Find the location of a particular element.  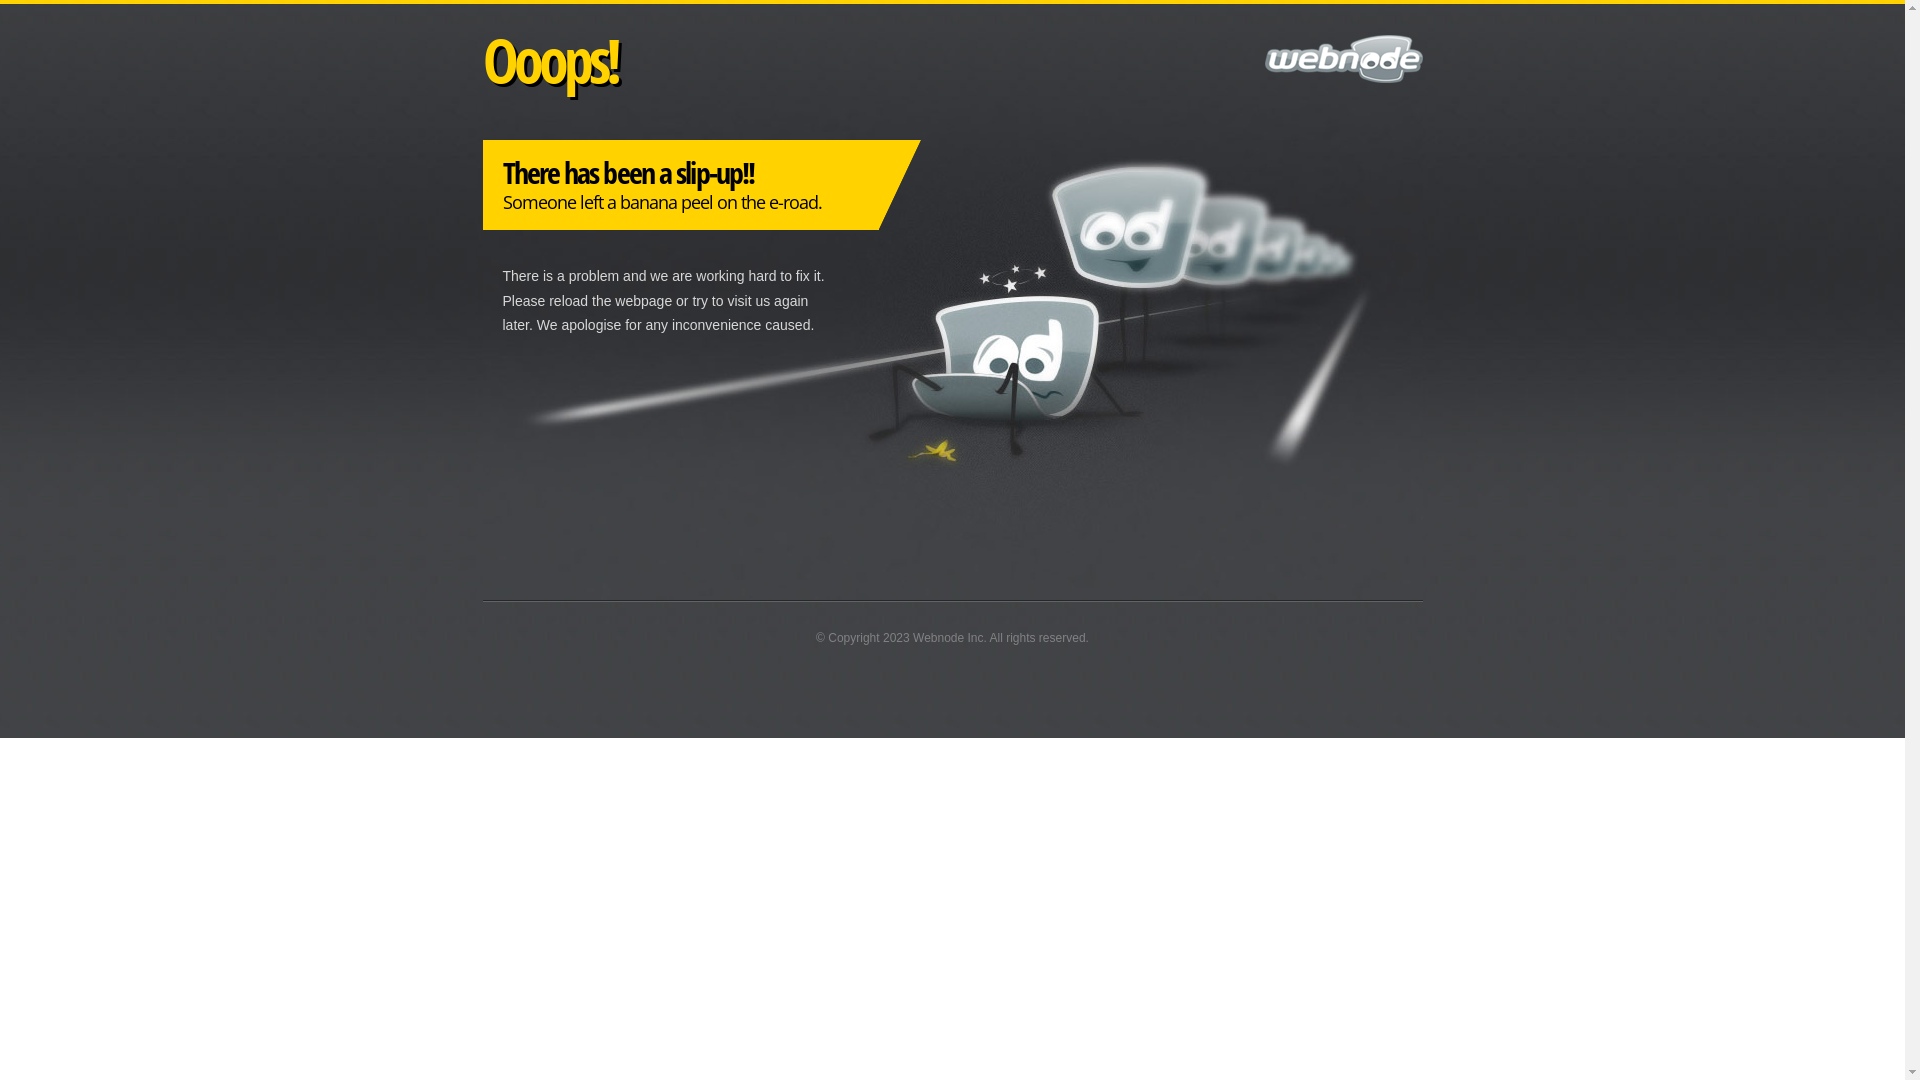

Webnode Inc is located at coordinates (948, 638).